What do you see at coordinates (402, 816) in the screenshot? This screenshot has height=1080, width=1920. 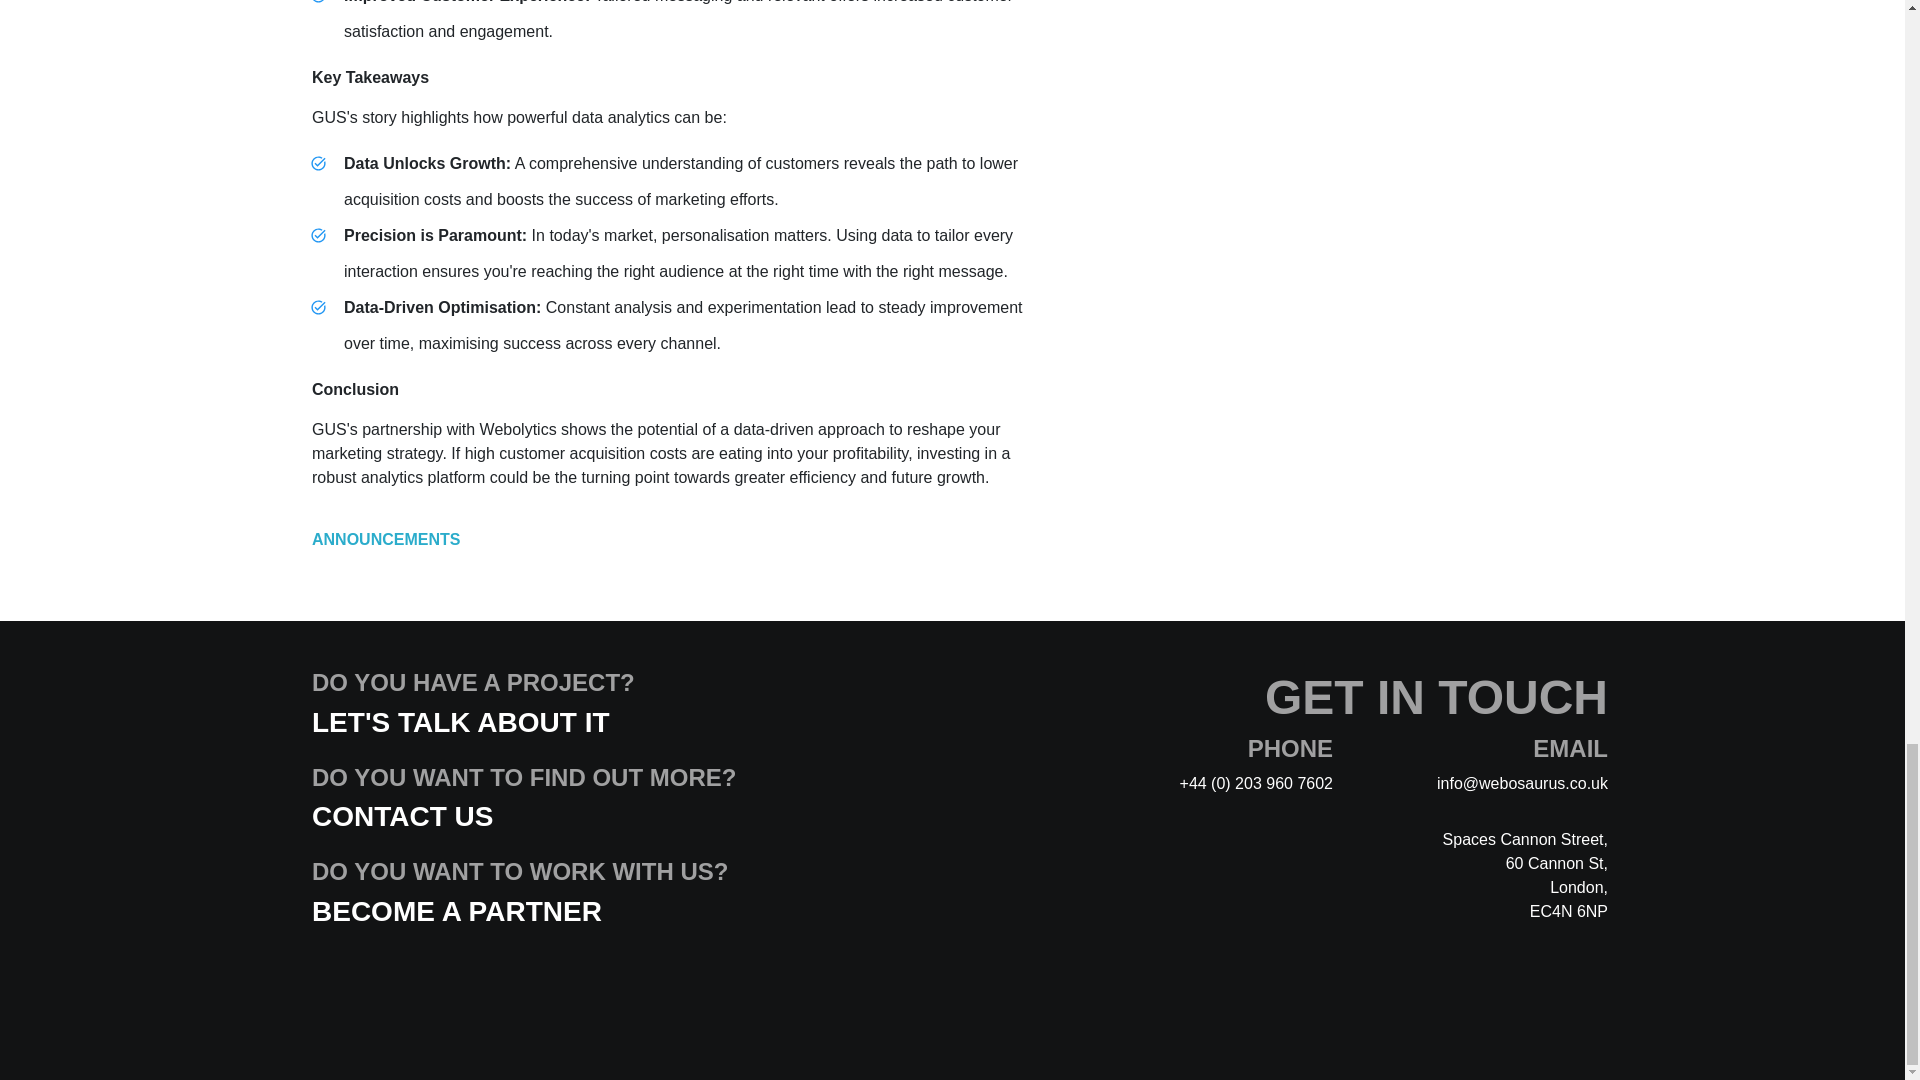 I see `CONTACT US` at bounding box center [402, 816].